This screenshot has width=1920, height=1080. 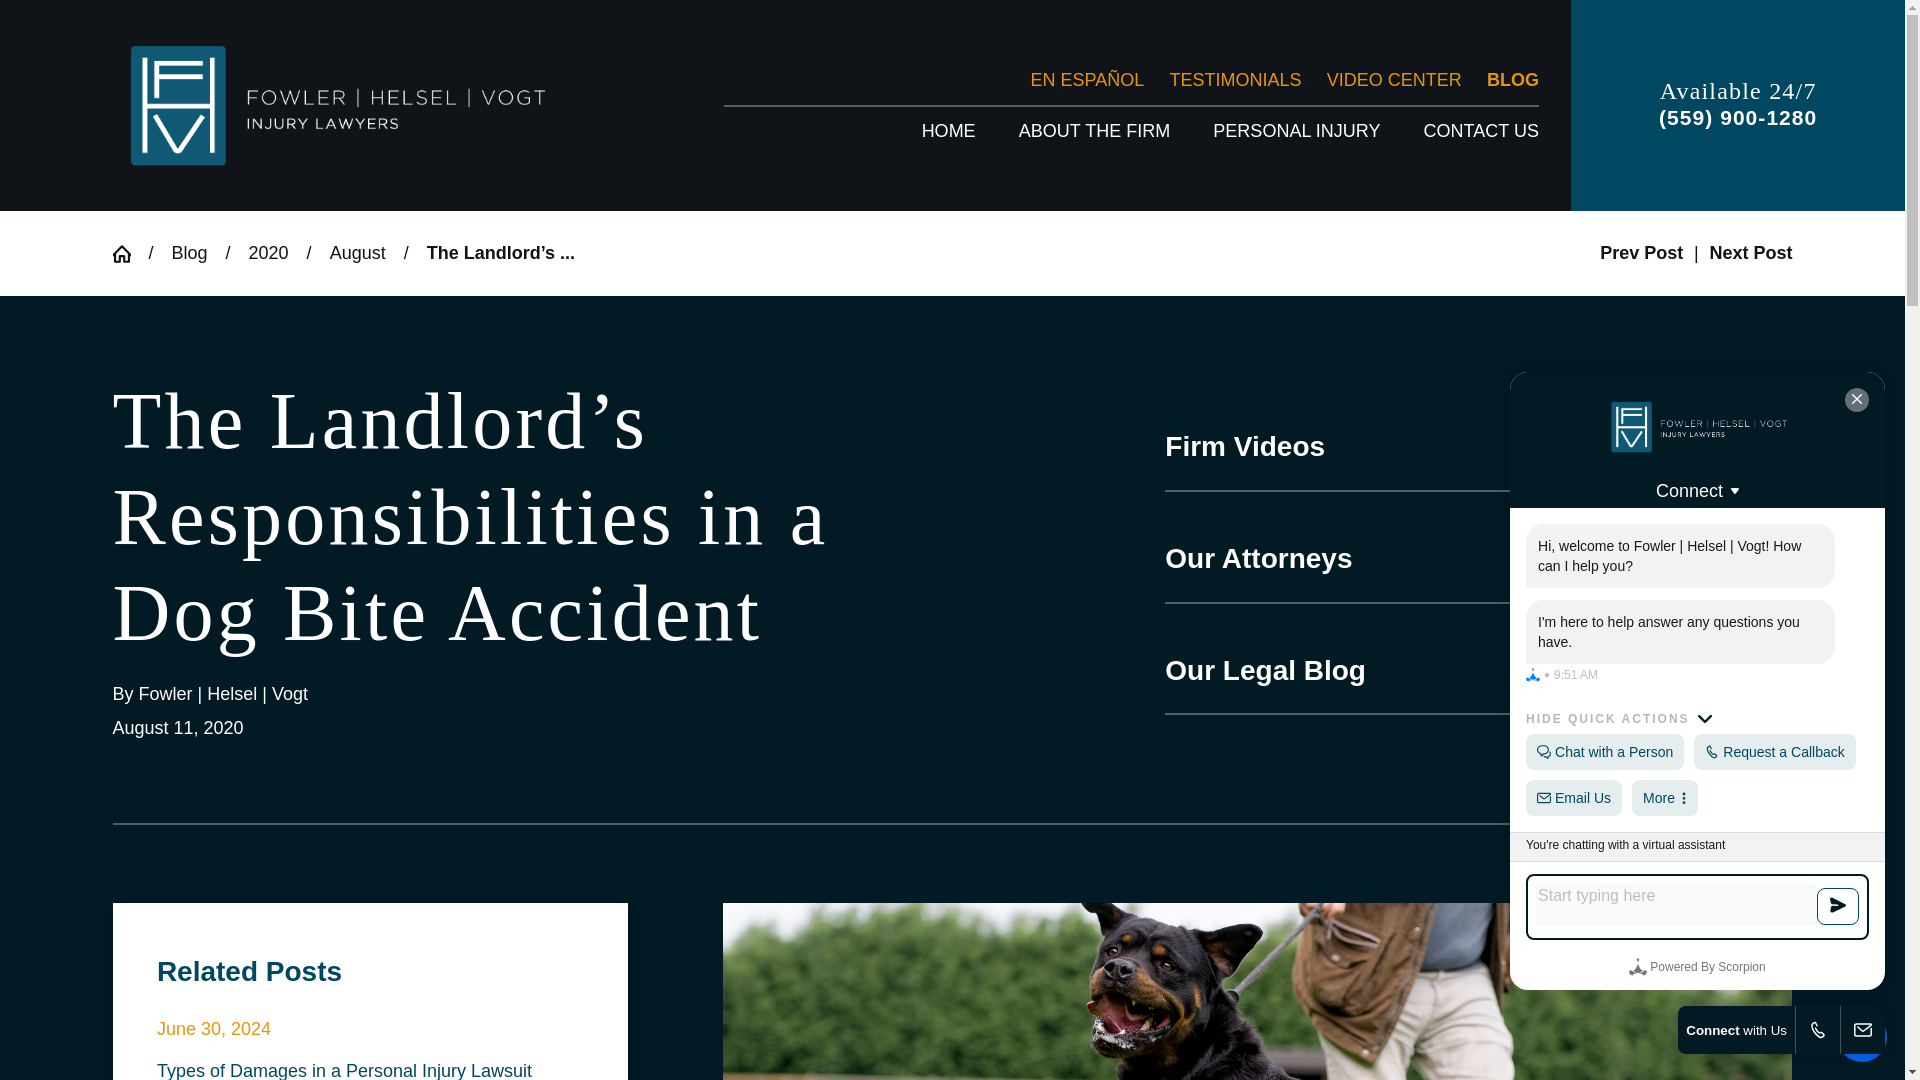 I want to click on Open the accessibility options menu, so click(x=1862, y=1036).